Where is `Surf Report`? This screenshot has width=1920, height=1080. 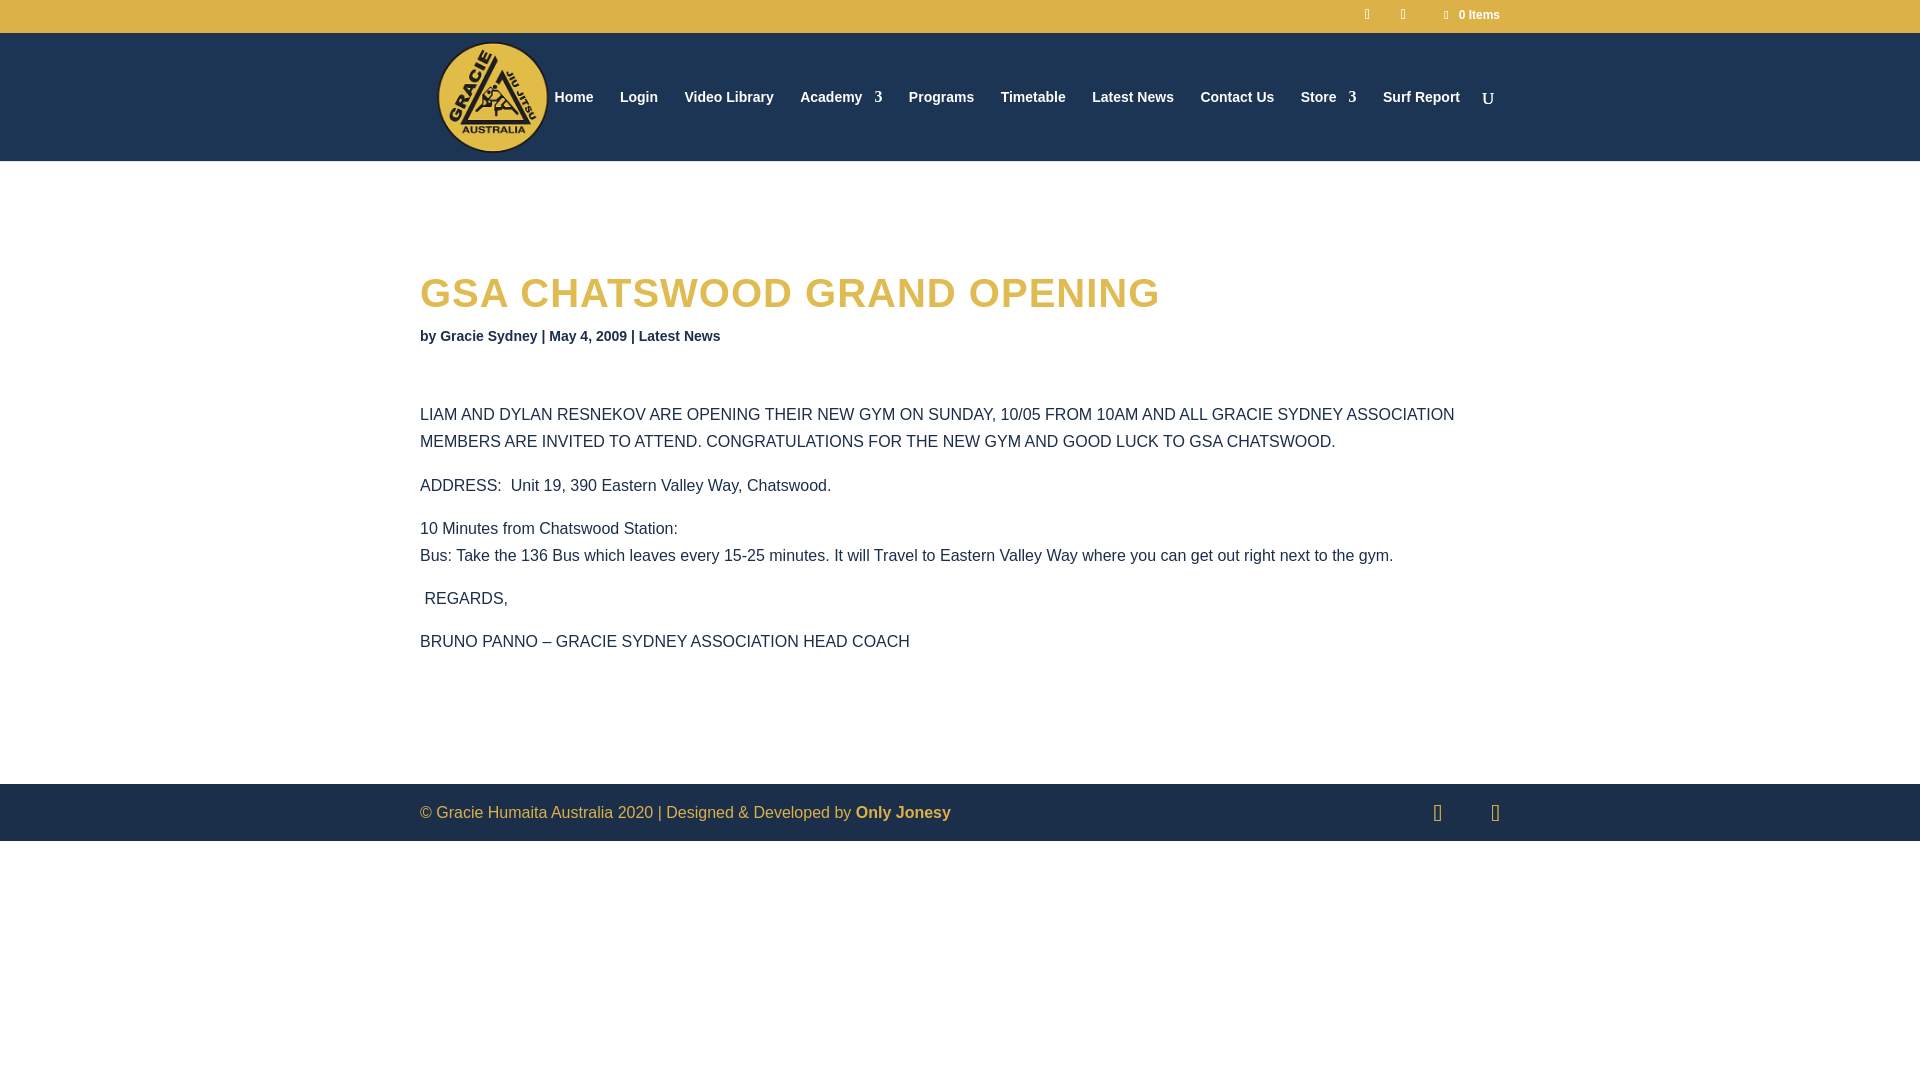
Surf Report is located at coordinates (1420, 124).